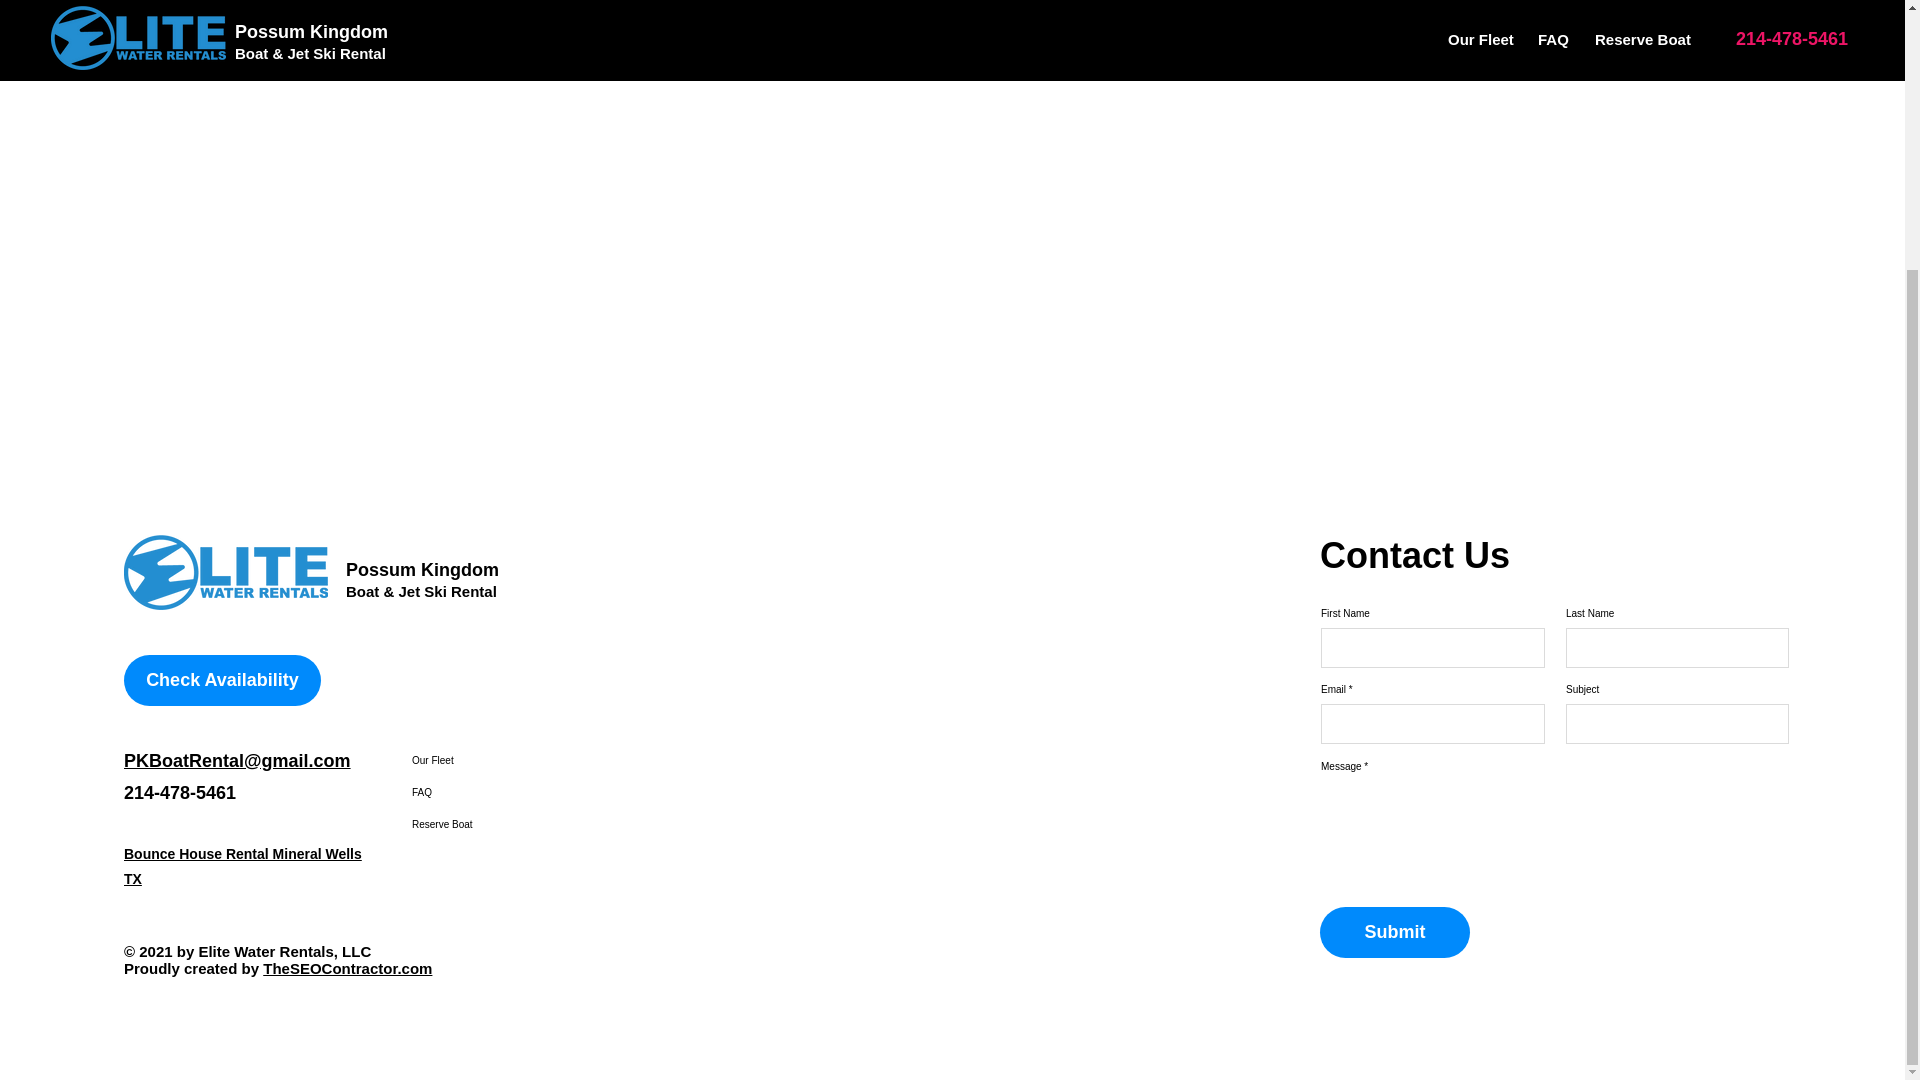 The height and width of the screenshot is (1080, 1920). Describe the element at coordinates (422, 570) in the screenshot. I see `Possum Kingdom` at that location.